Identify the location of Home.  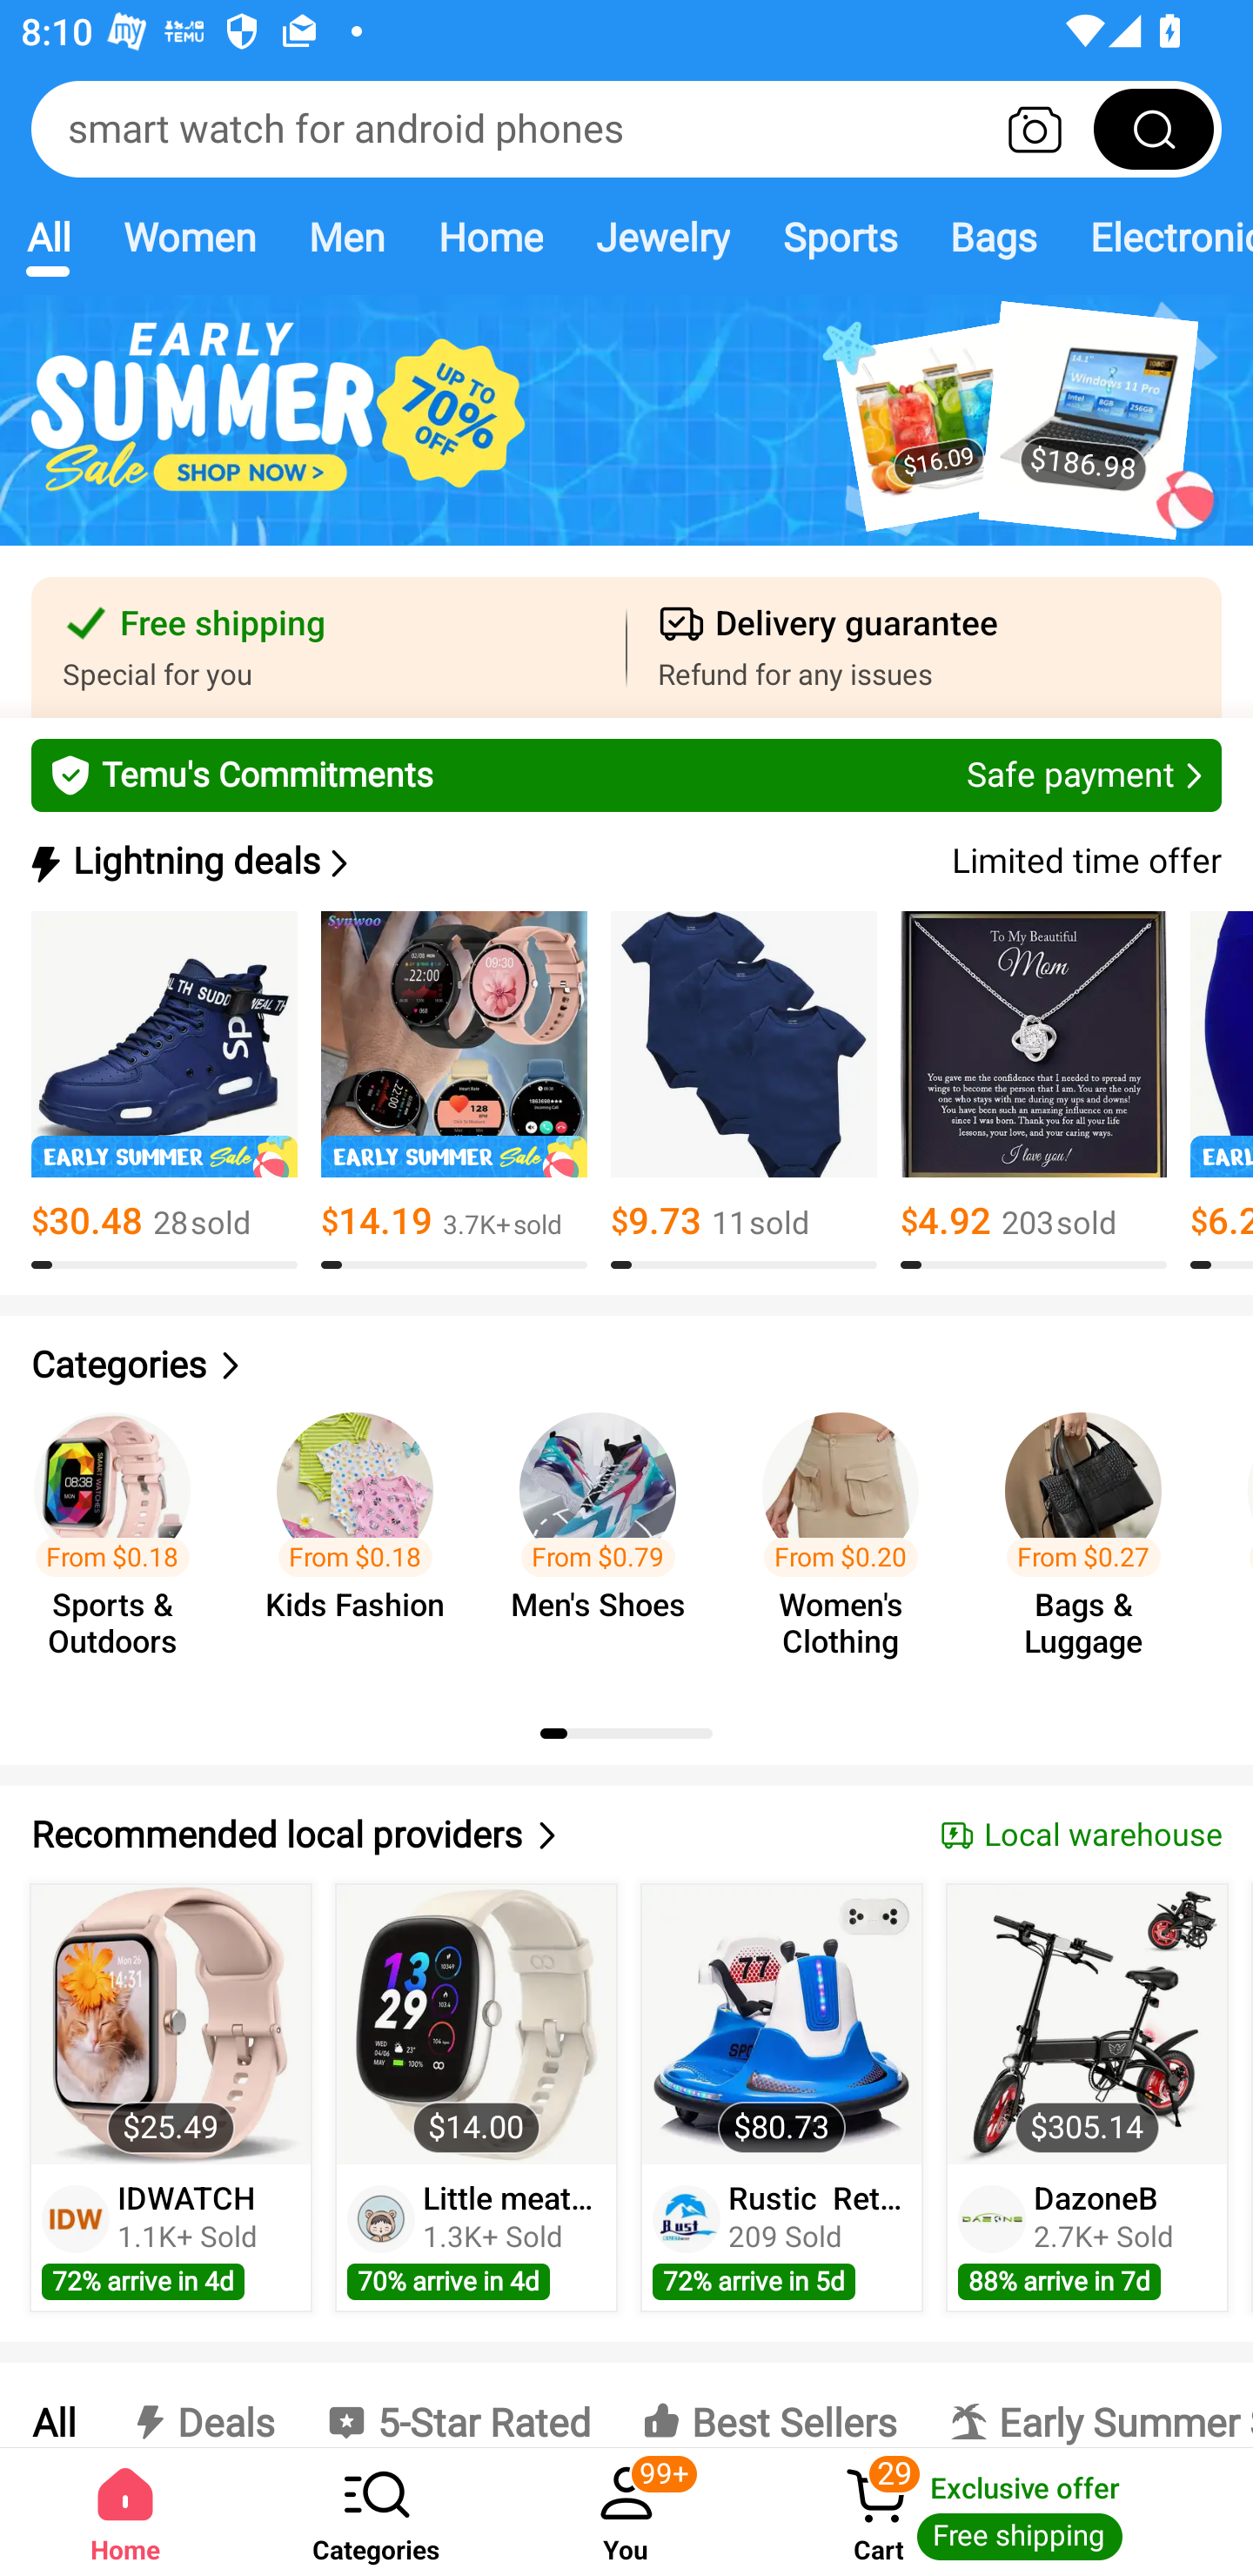
(125, 2512).